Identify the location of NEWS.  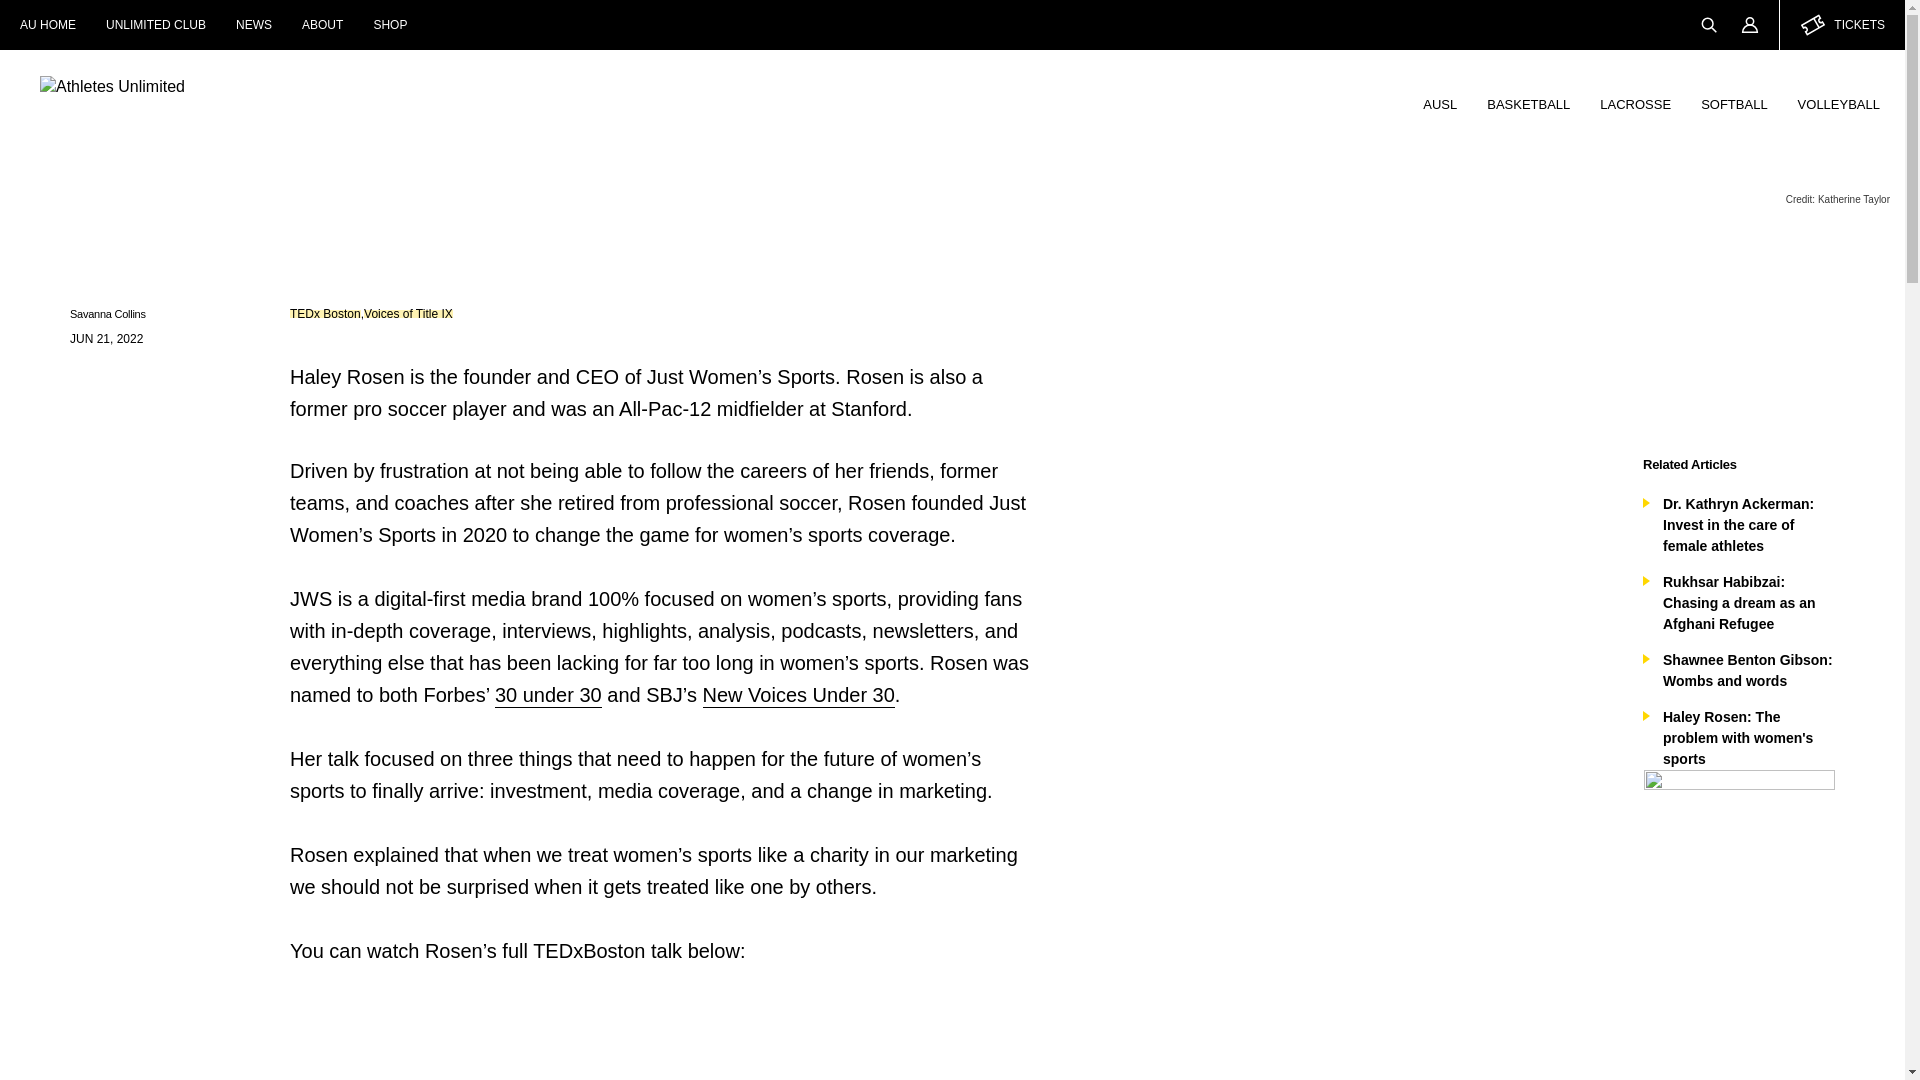
(253, 24).